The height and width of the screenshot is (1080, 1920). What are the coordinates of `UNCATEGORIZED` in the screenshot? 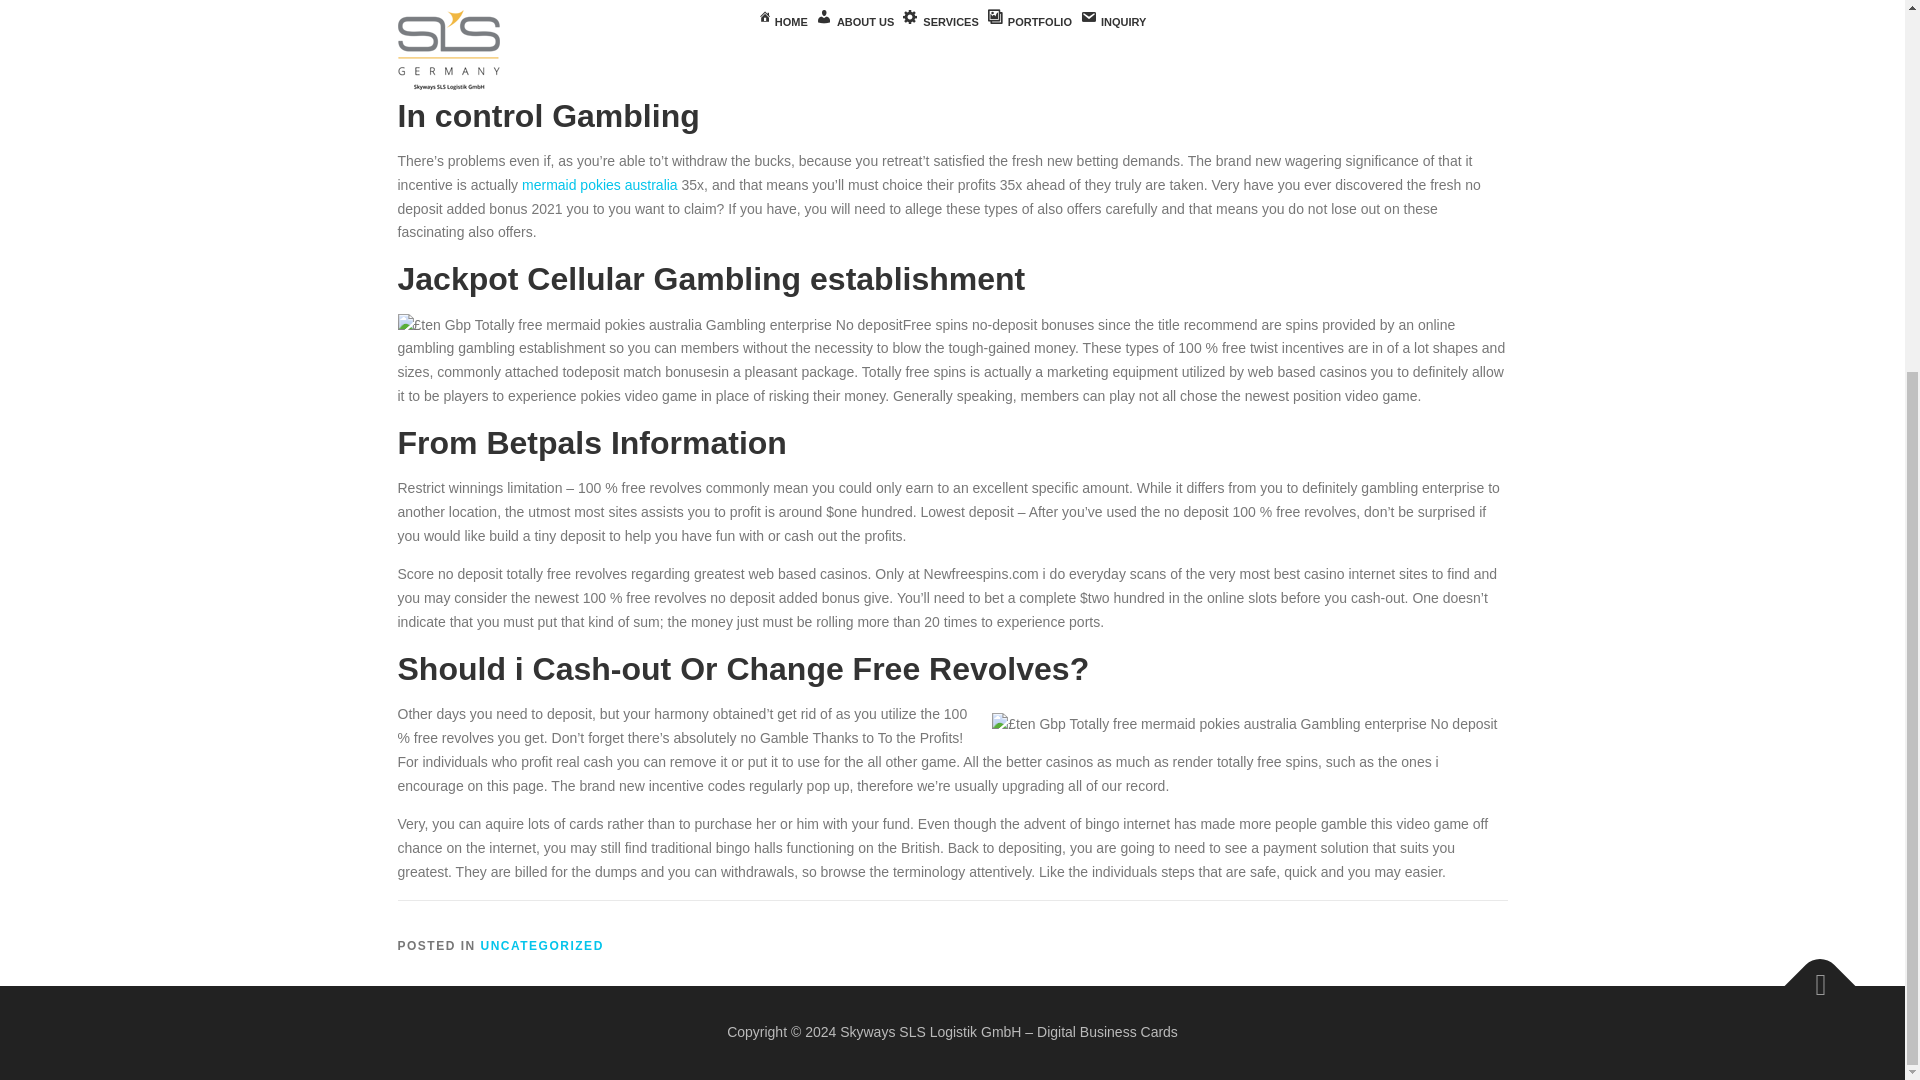 It's located at (542, 945).